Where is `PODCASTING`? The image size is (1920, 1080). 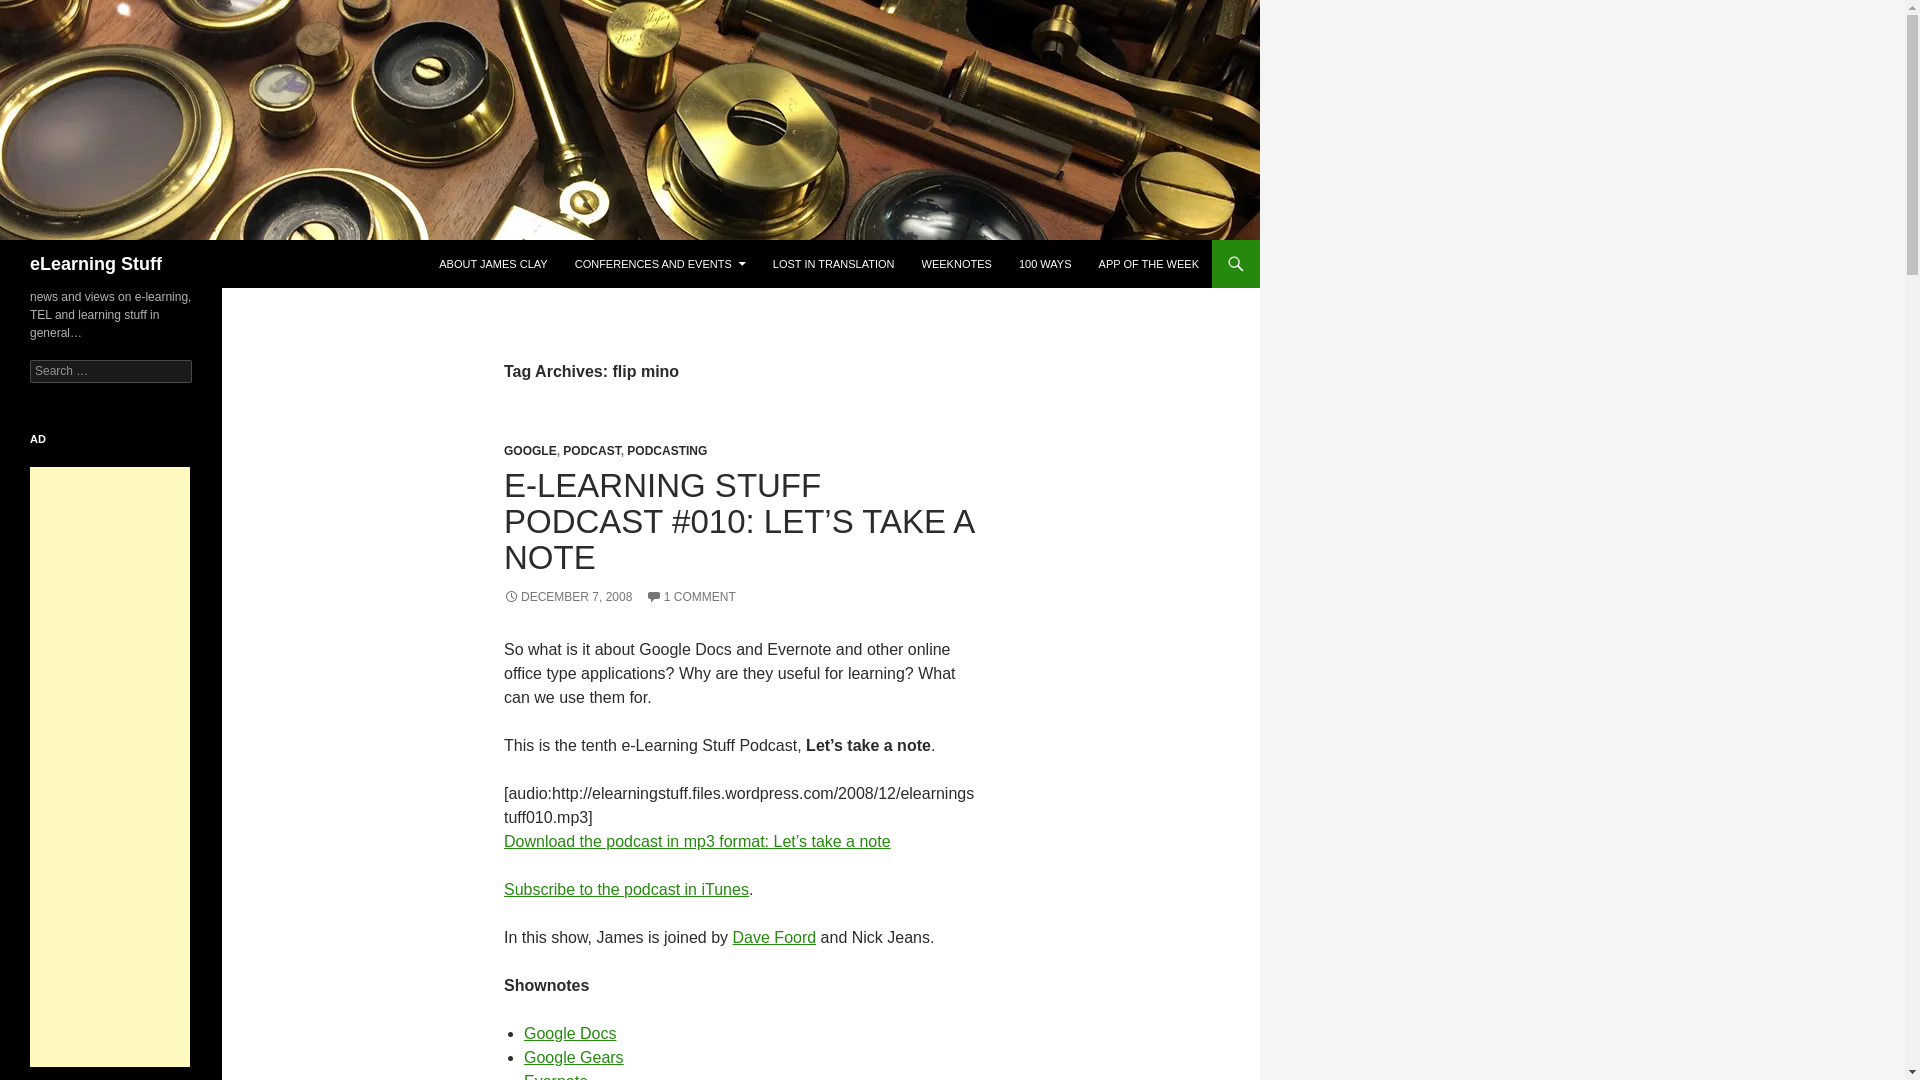
PODCASTING is located at coordinates (666, 450).